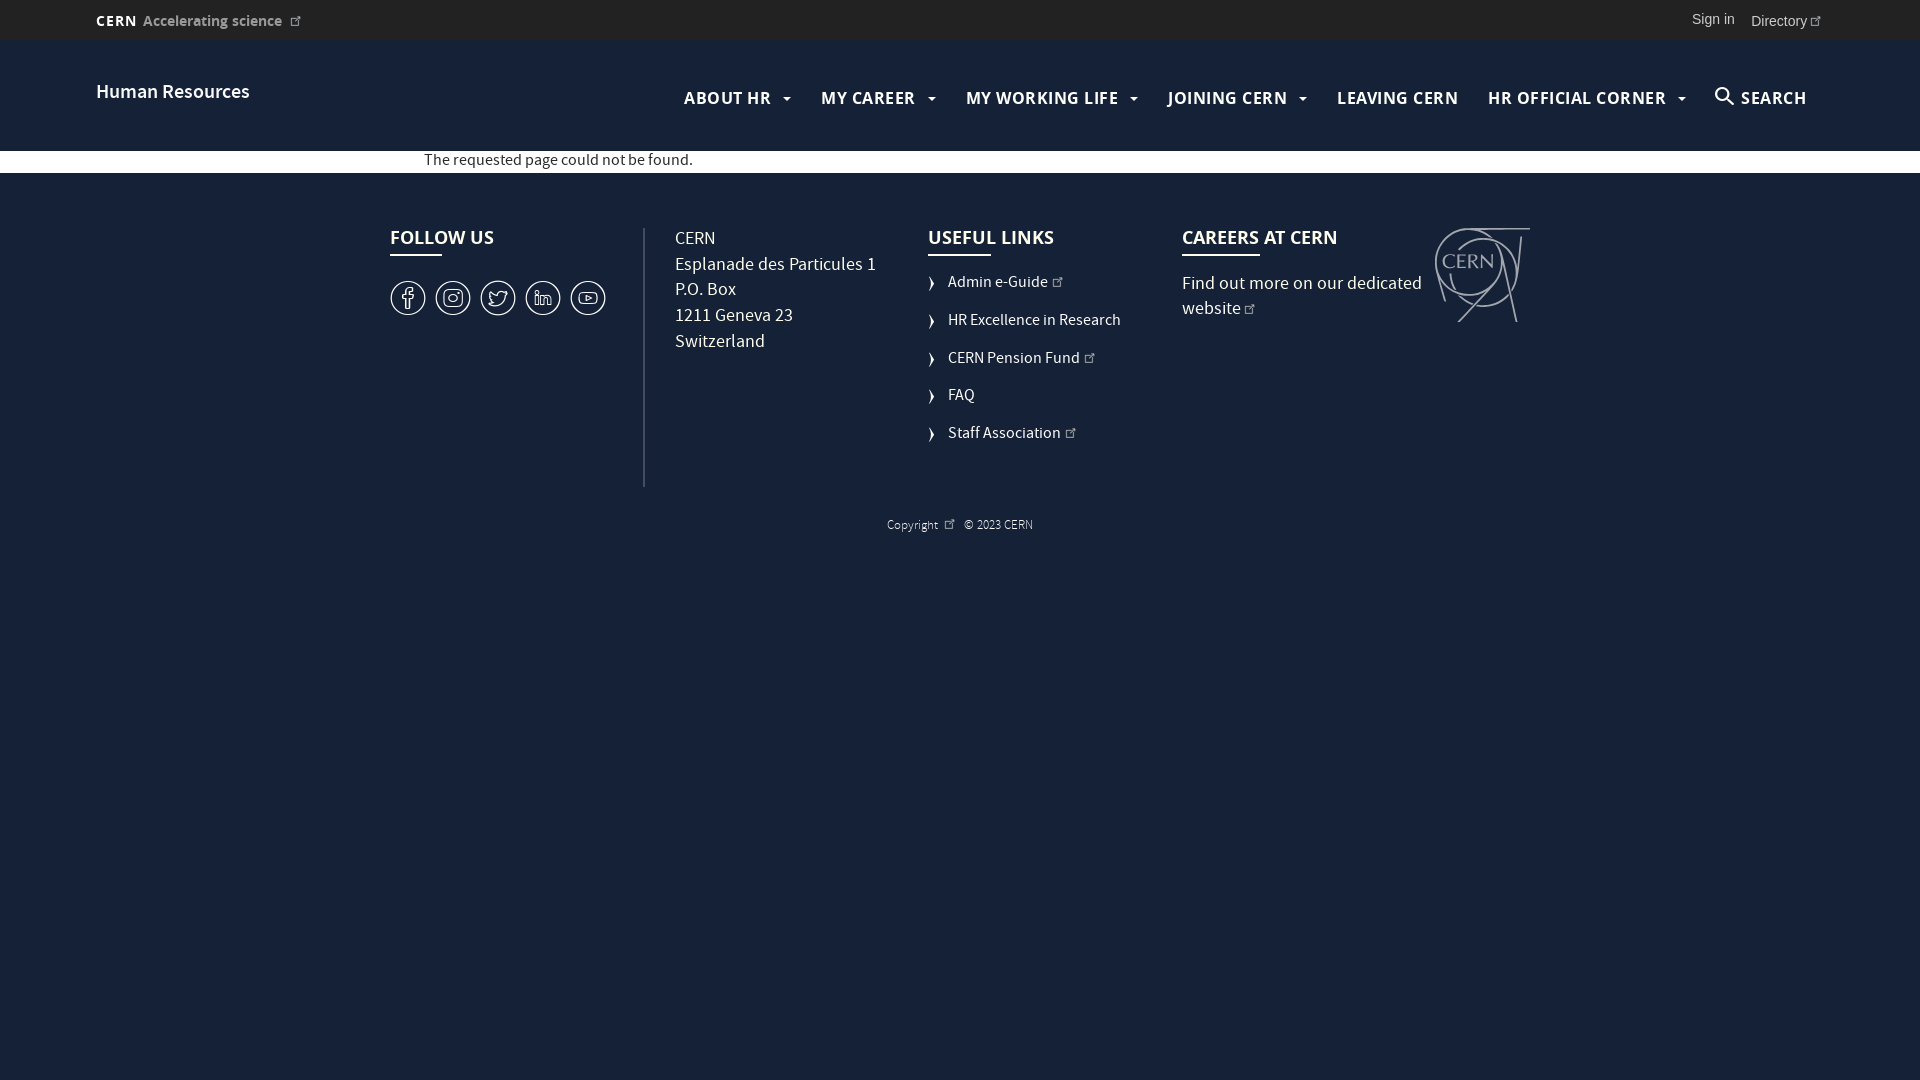 This screenshot has width=1920, height=1080. What do you see at coordinates (952, 405) in the screenshot?
I see `FAQ` at bounding box center [952, 405].